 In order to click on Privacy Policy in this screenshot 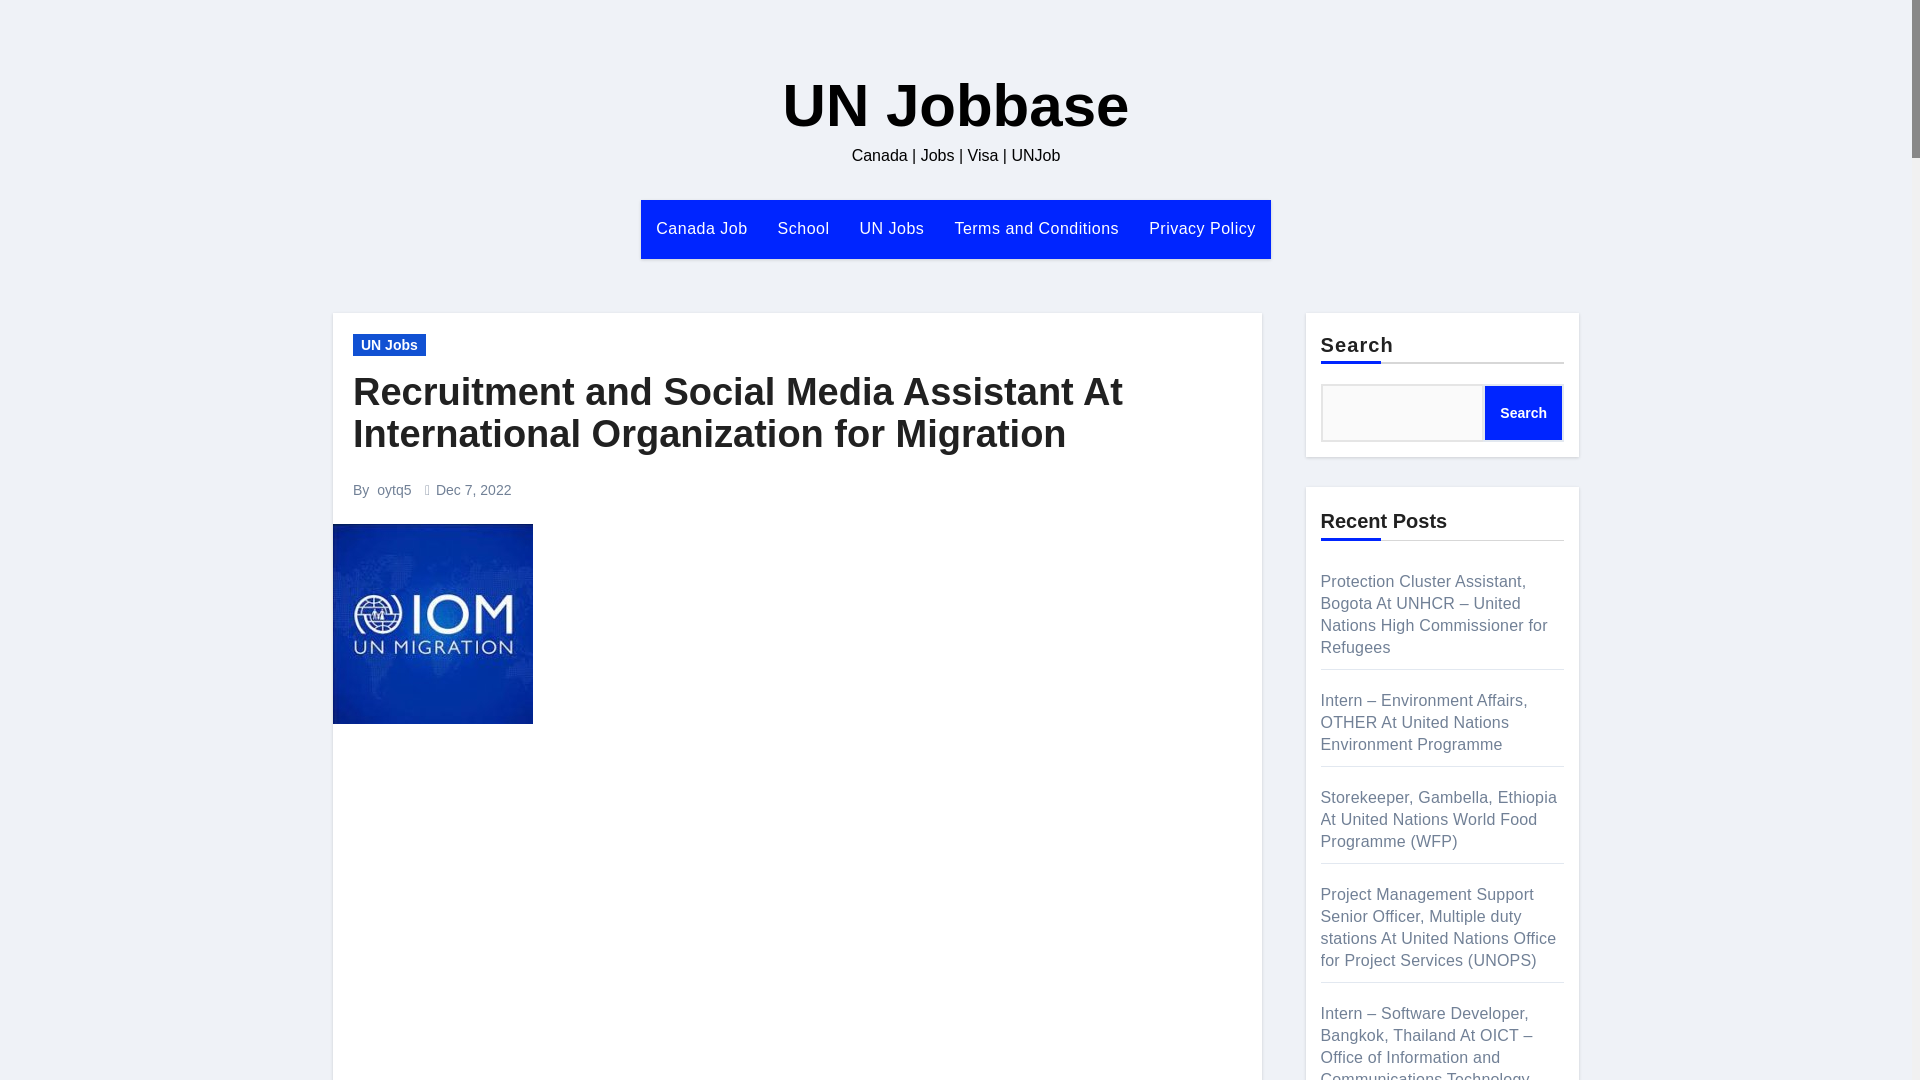, I will do `click(1202, 228)`.